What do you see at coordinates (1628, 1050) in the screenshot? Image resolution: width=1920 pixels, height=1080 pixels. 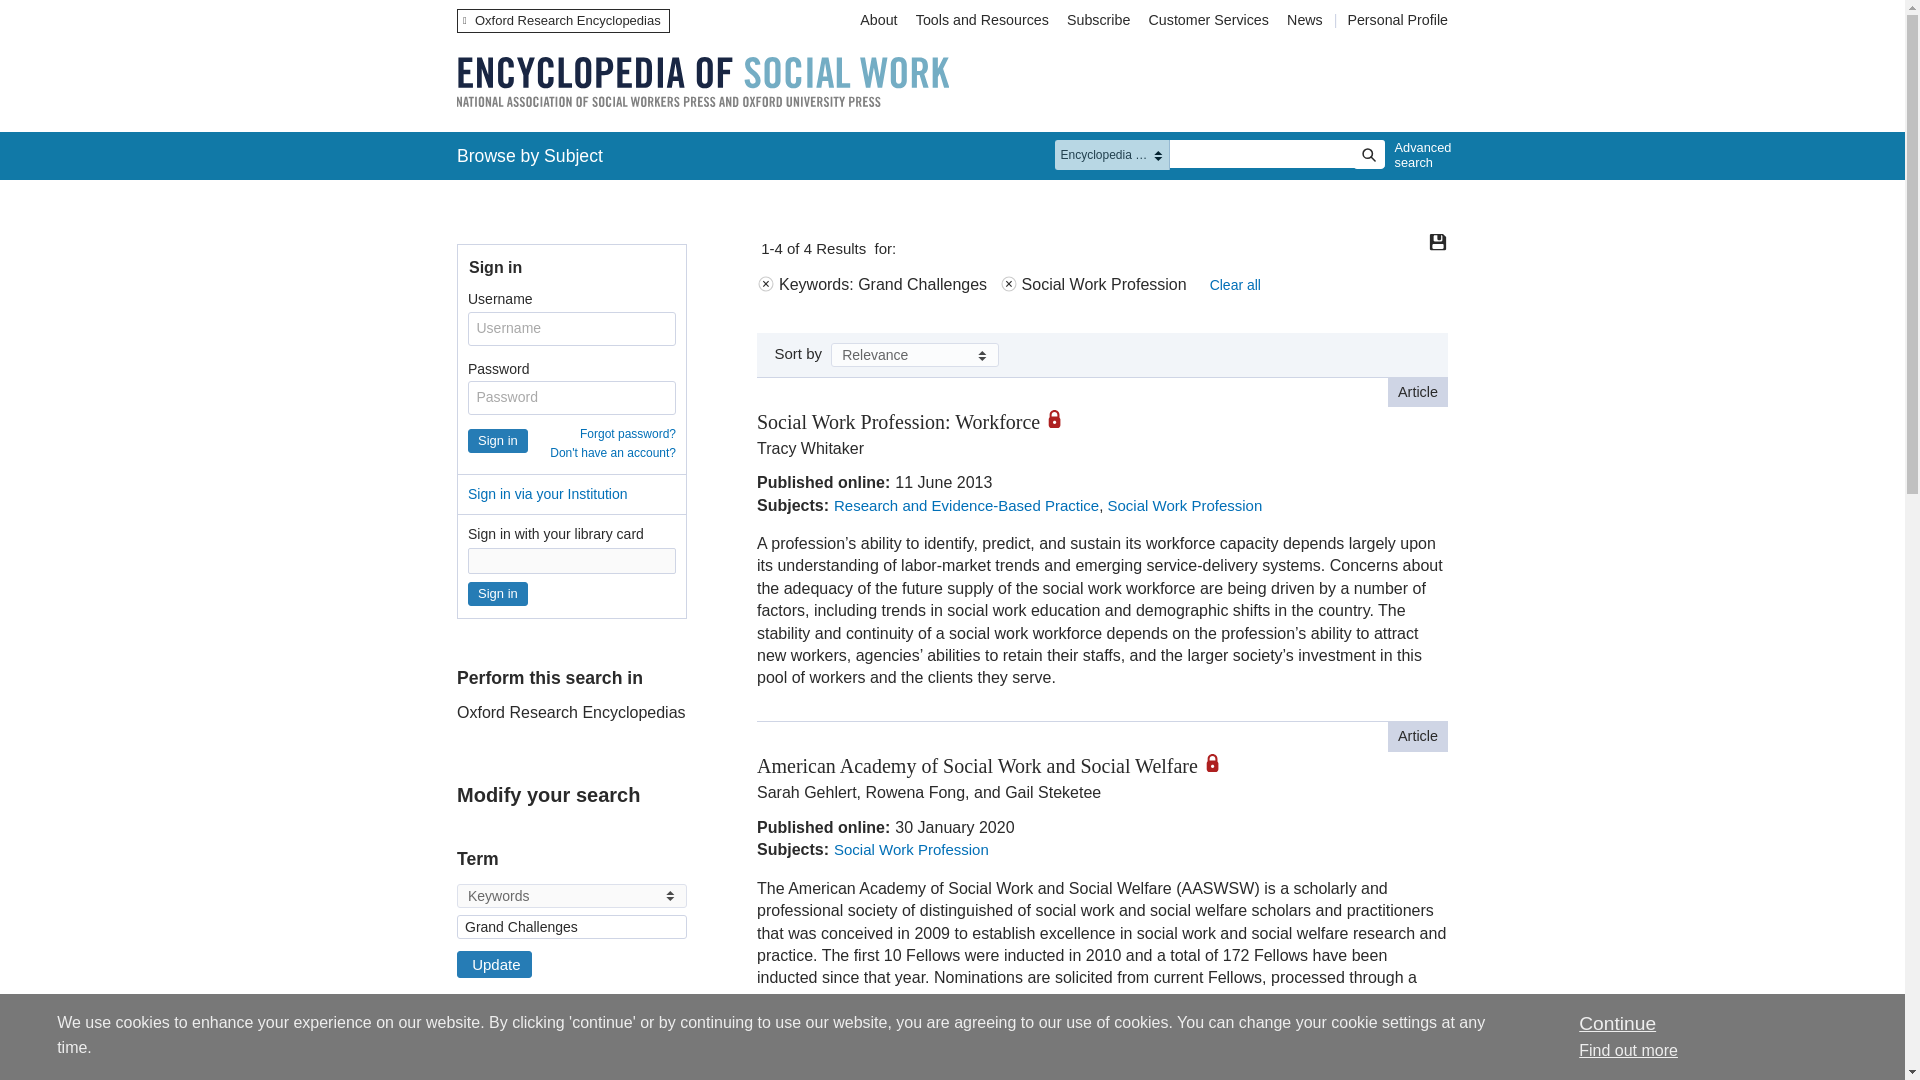 I see `How we use cookies on this site` at bounding box center [1628, 1050].